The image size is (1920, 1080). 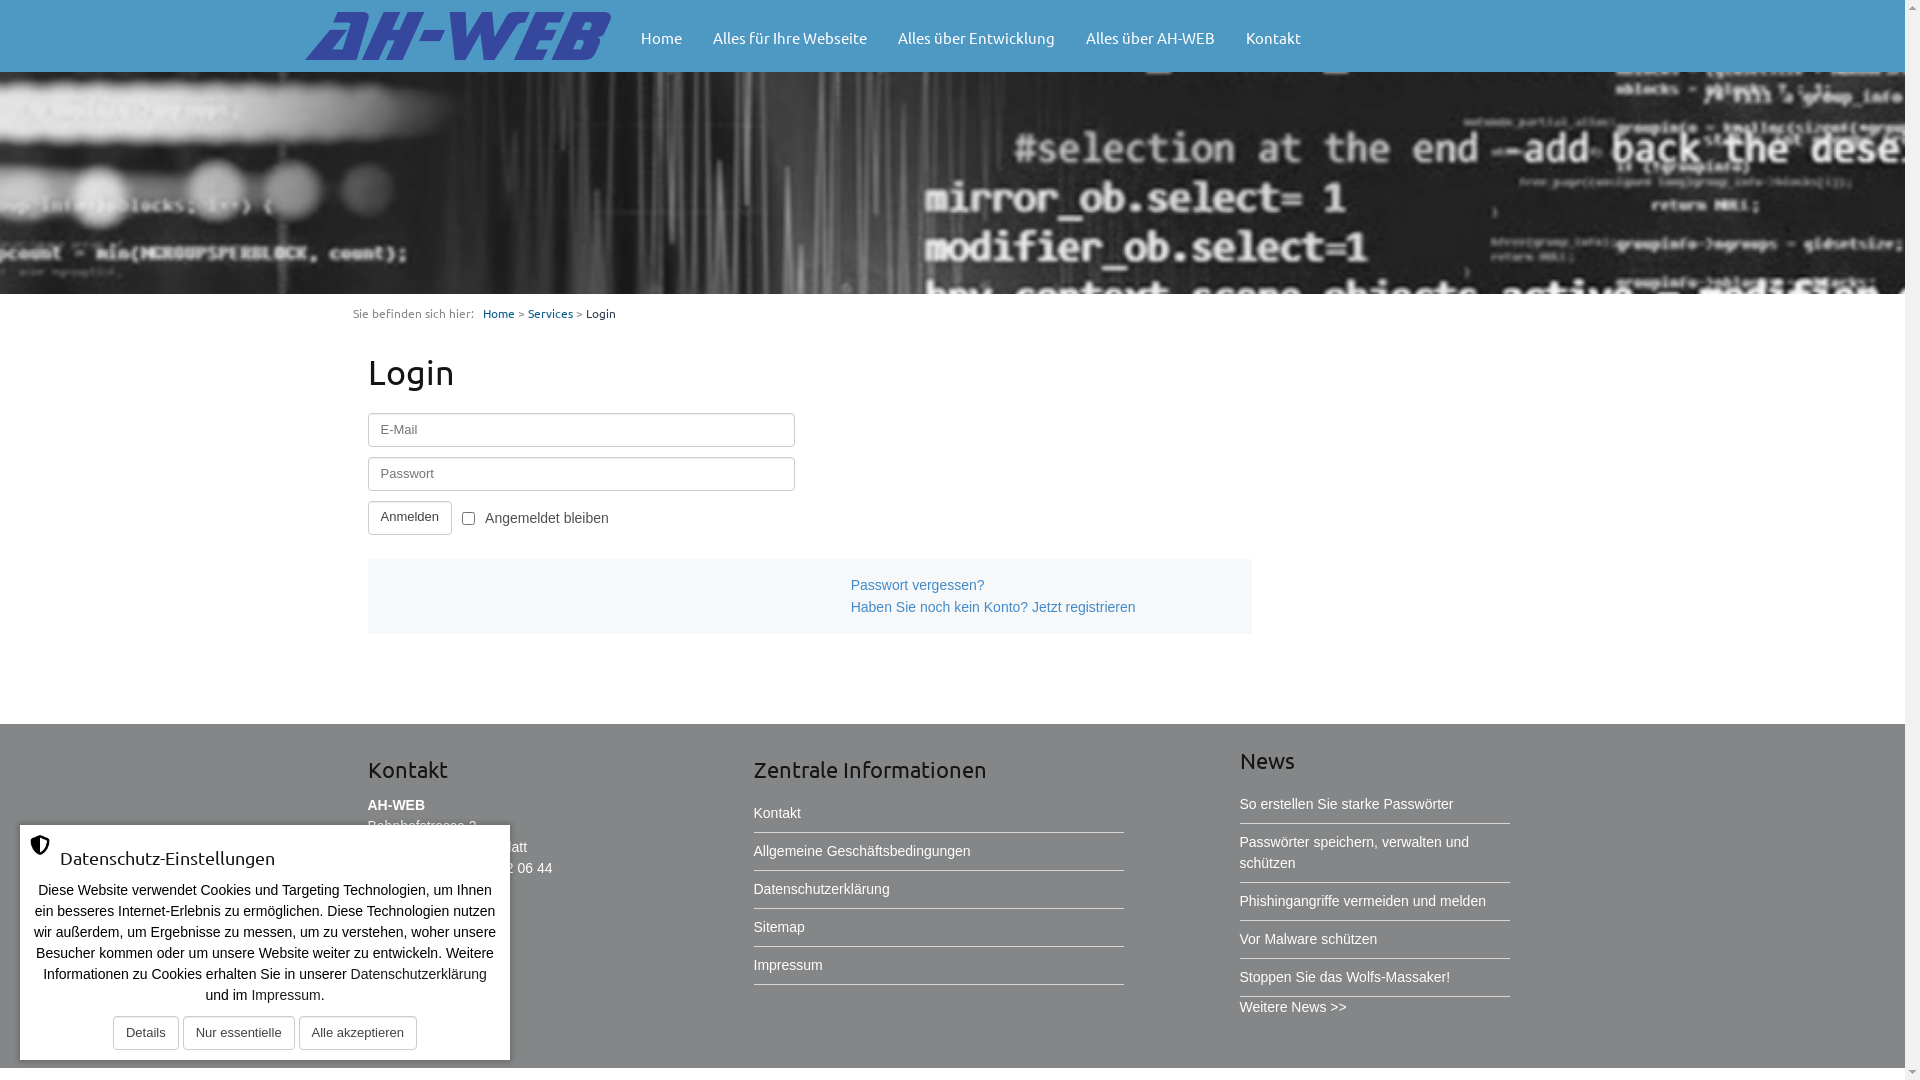 I want to click on Stoppen Sie das Wolfs-Massaker!, so click(x=1346, y=977).